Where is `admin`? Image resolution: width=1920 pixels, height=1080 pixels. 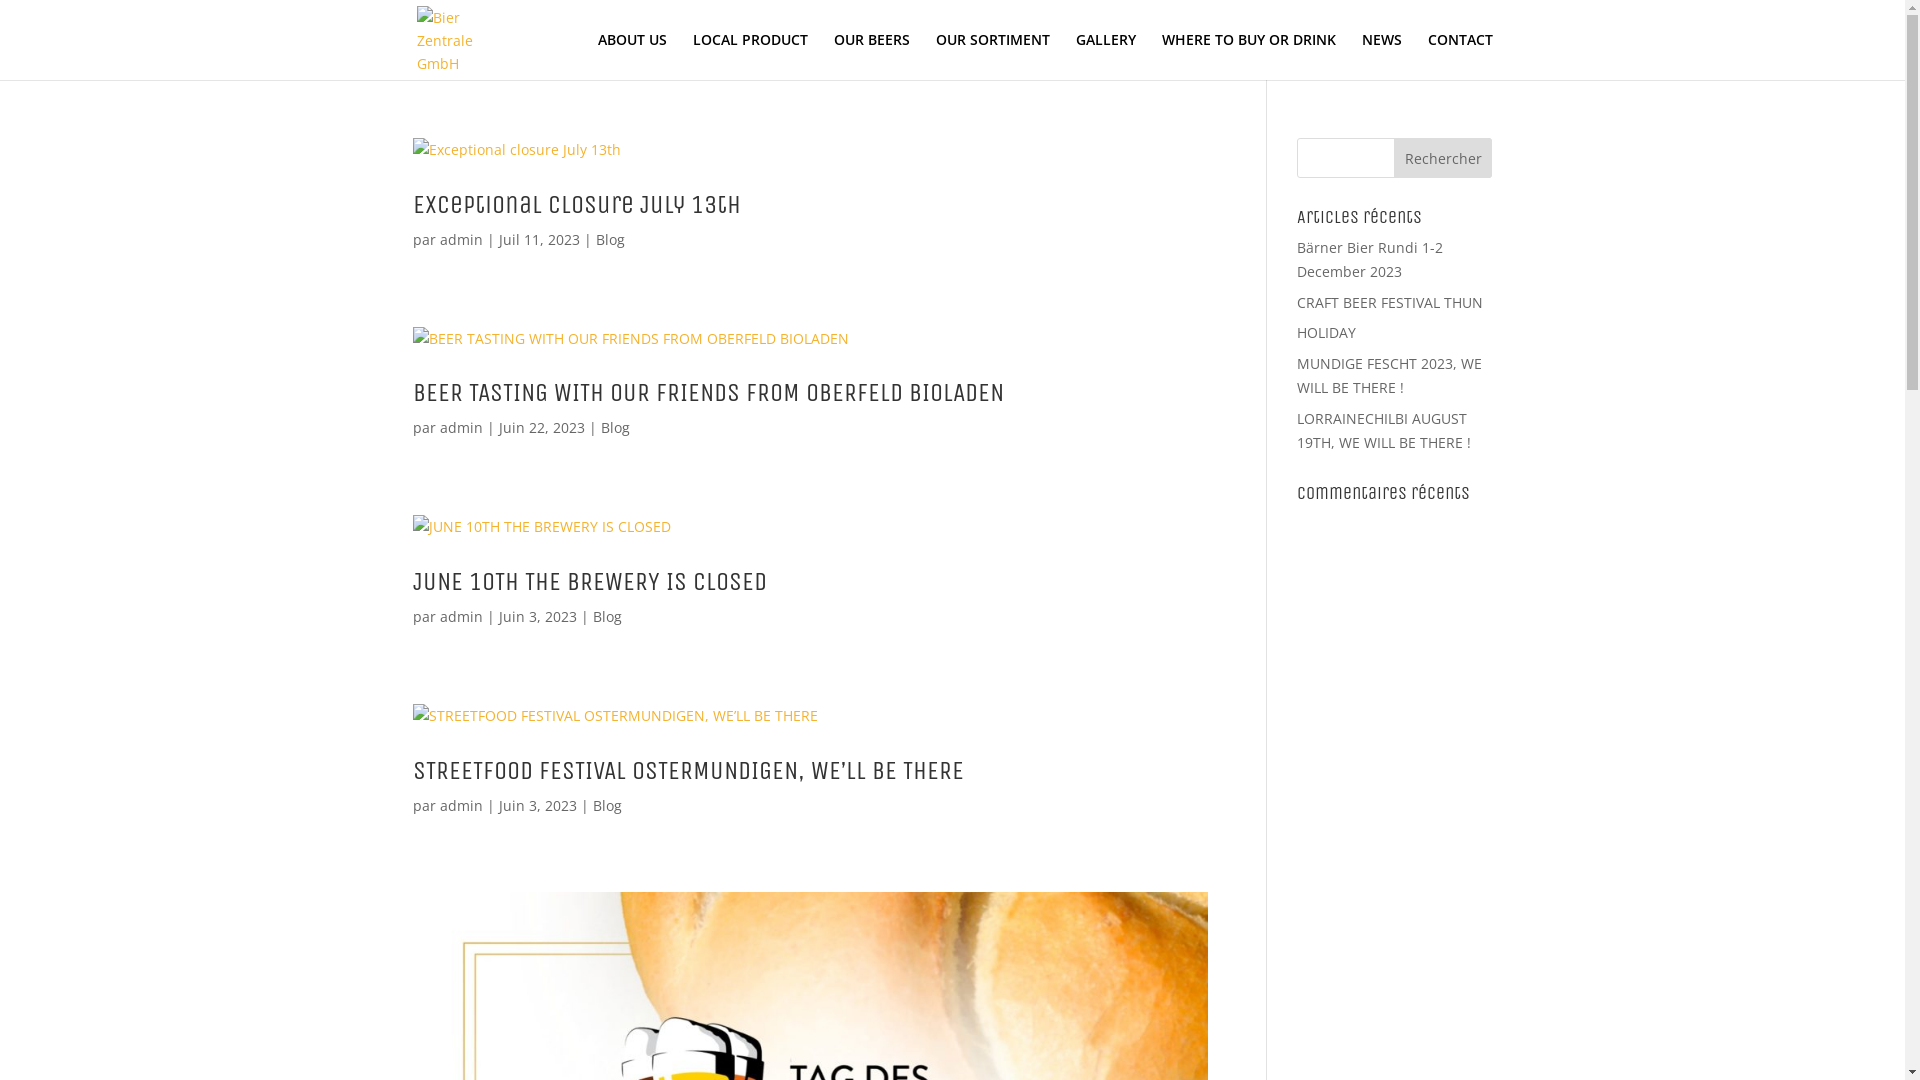
admin is located at coordinates (462, 616).